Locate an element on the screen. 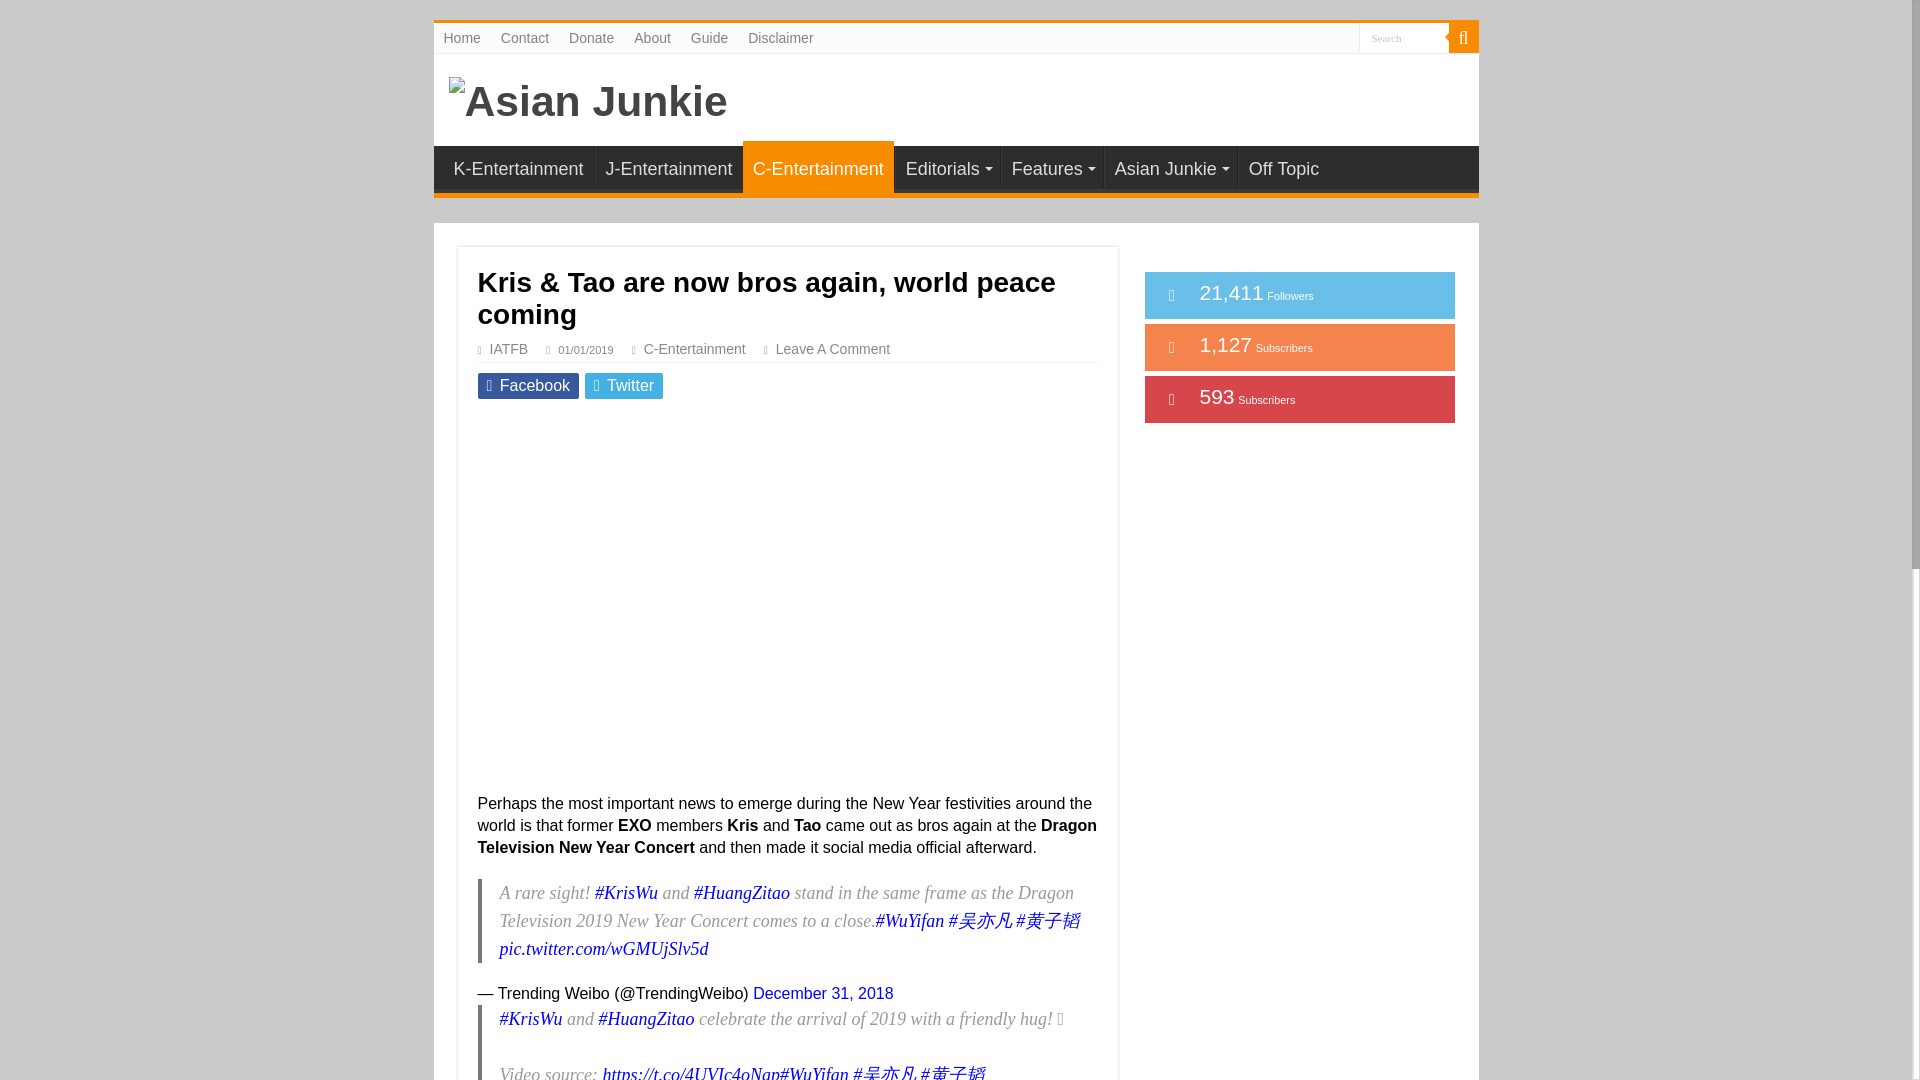 This screenshot has height=1080, width=1920. Guide is located at coordinates (709, 37).